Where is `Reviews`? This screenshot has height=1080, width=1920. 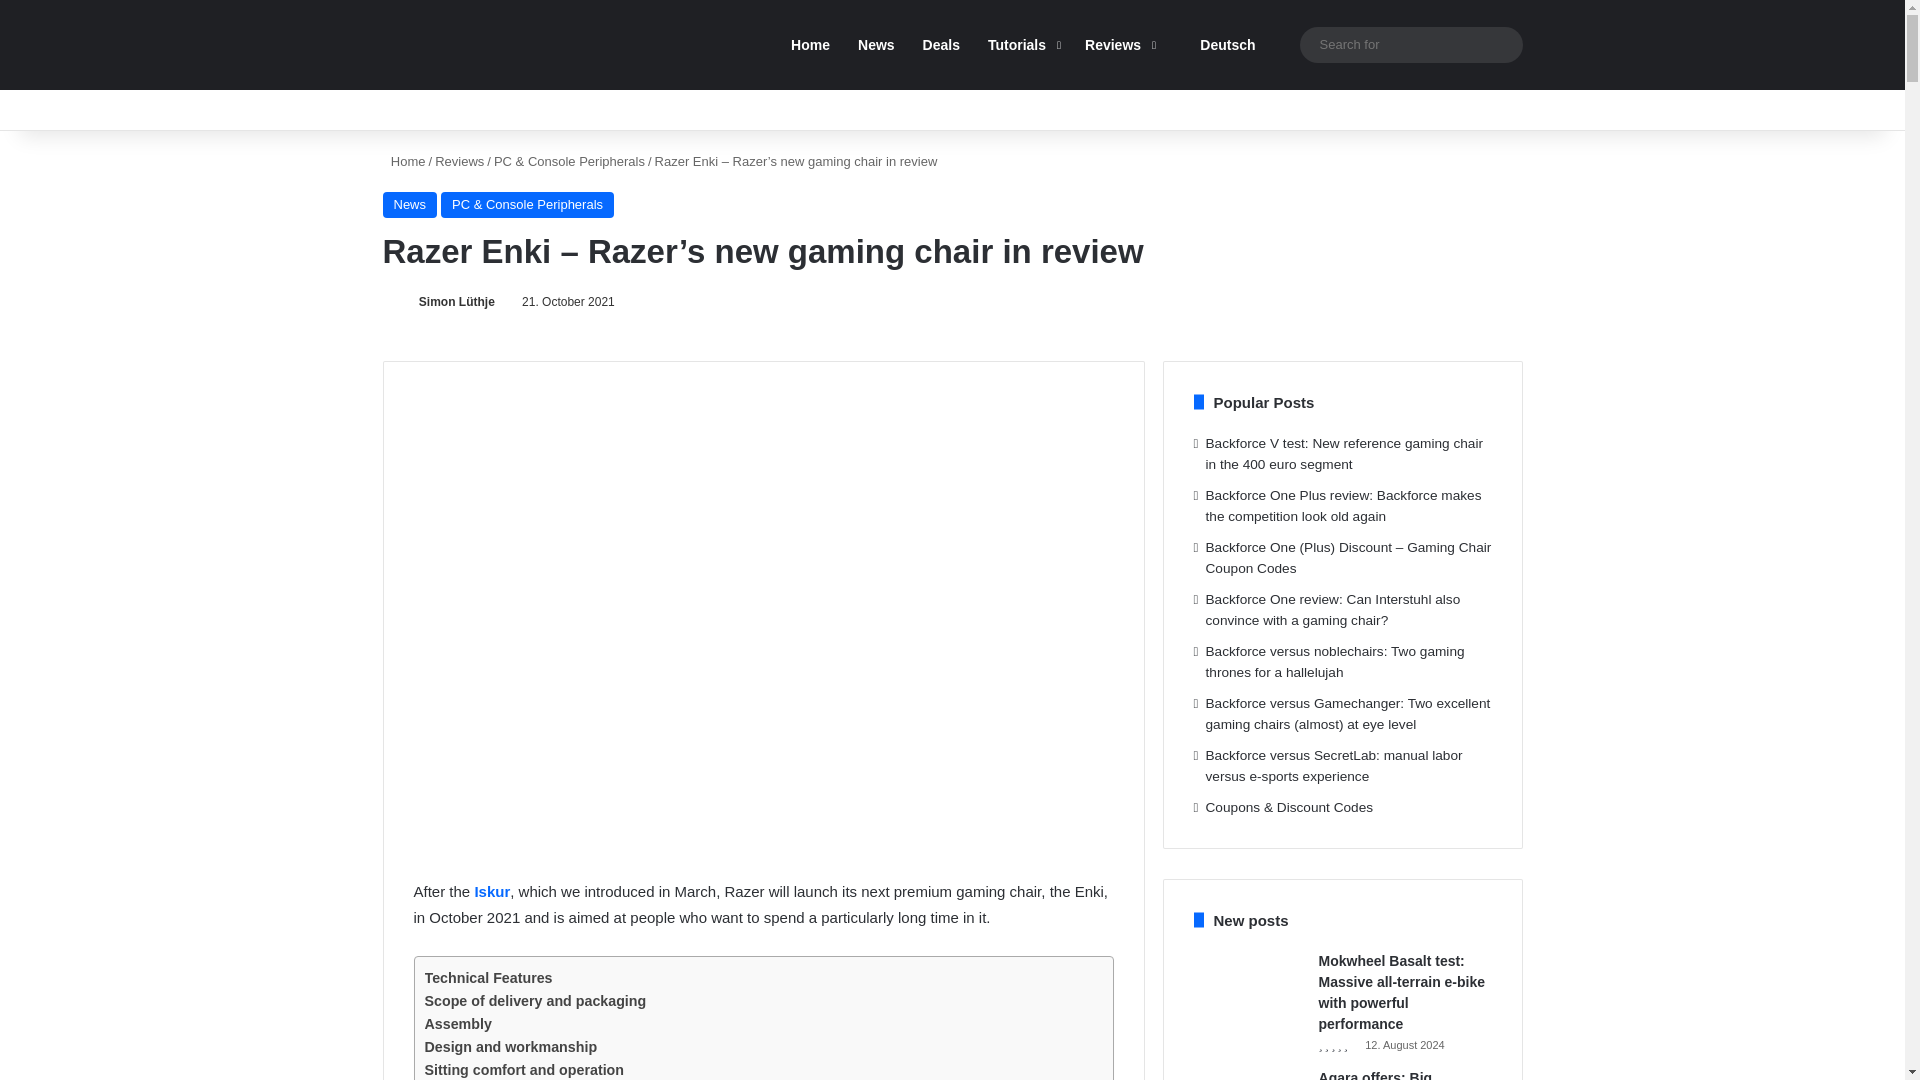
Reviews is located at coordinates (459, 161).